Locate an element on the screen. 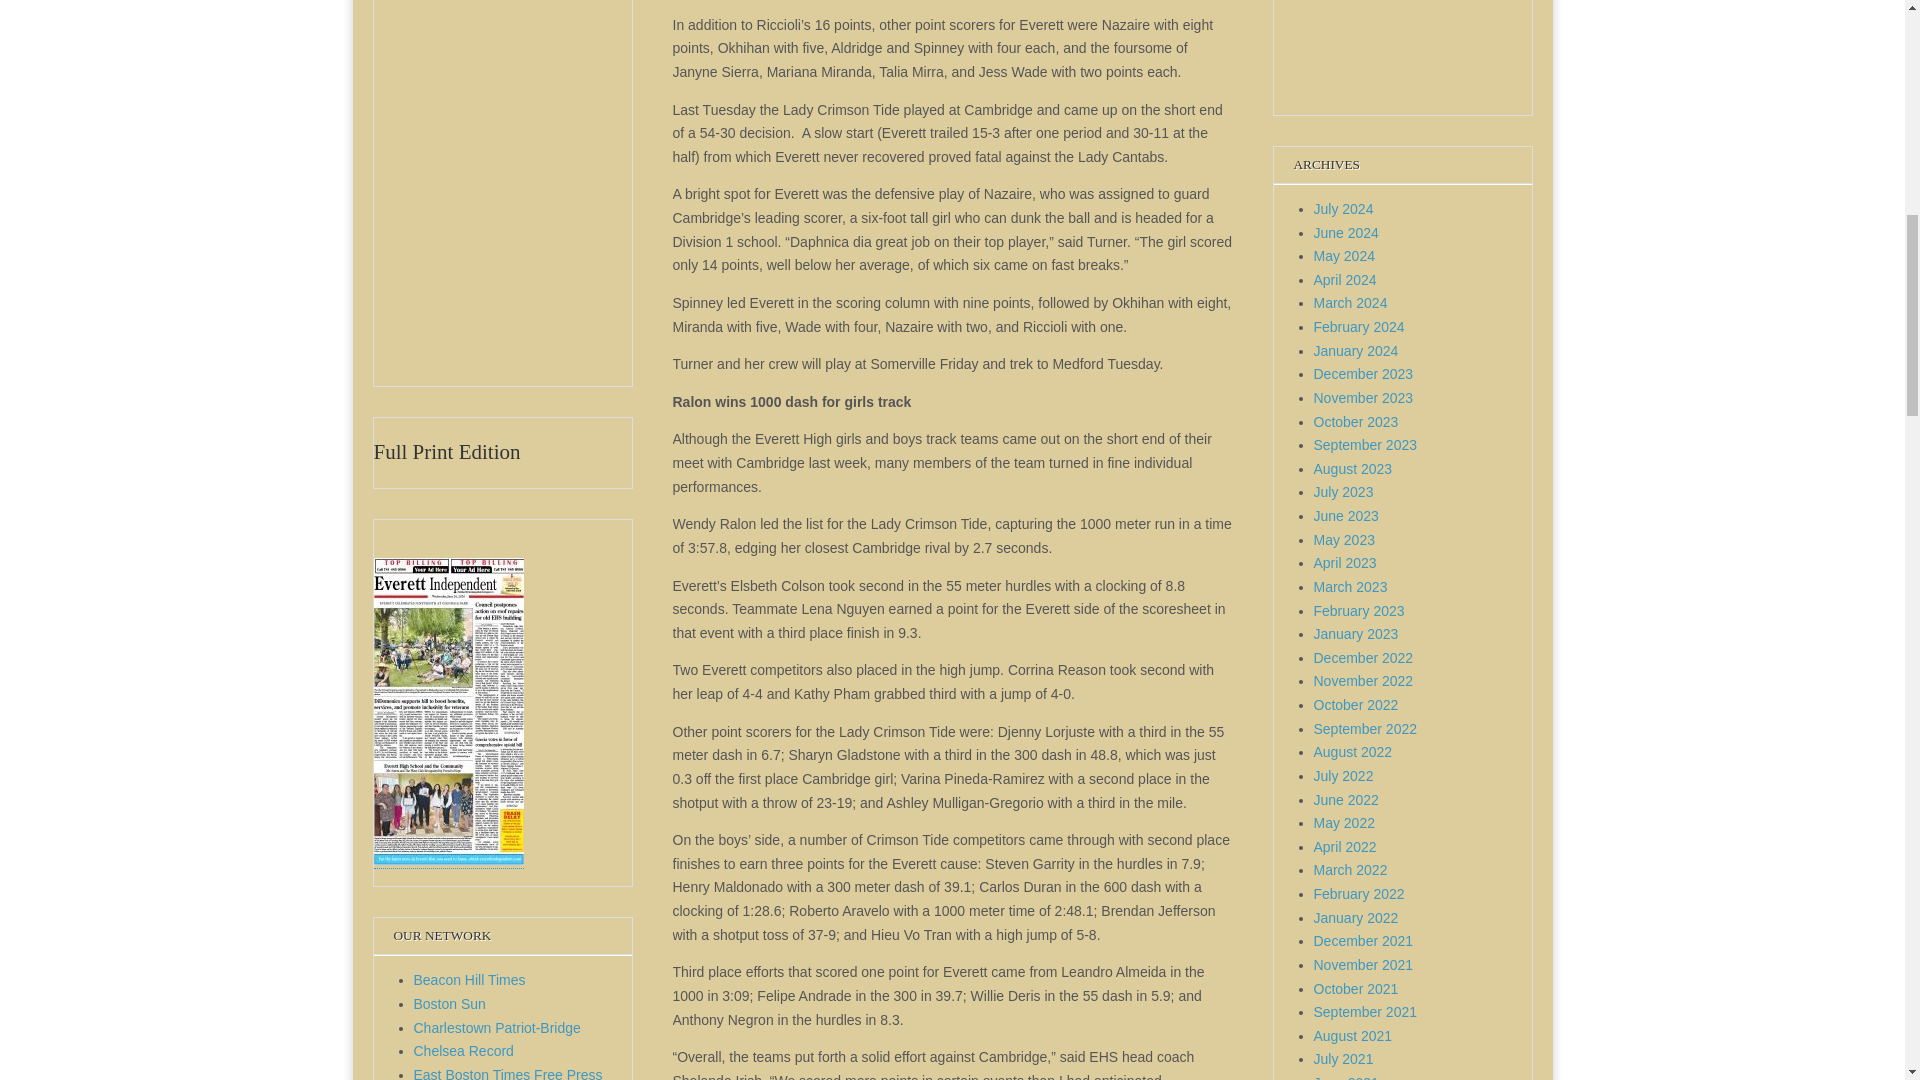 This screenshot has height=1080, width=1920. Chelsea Record is located at coordinates (464, 1051).